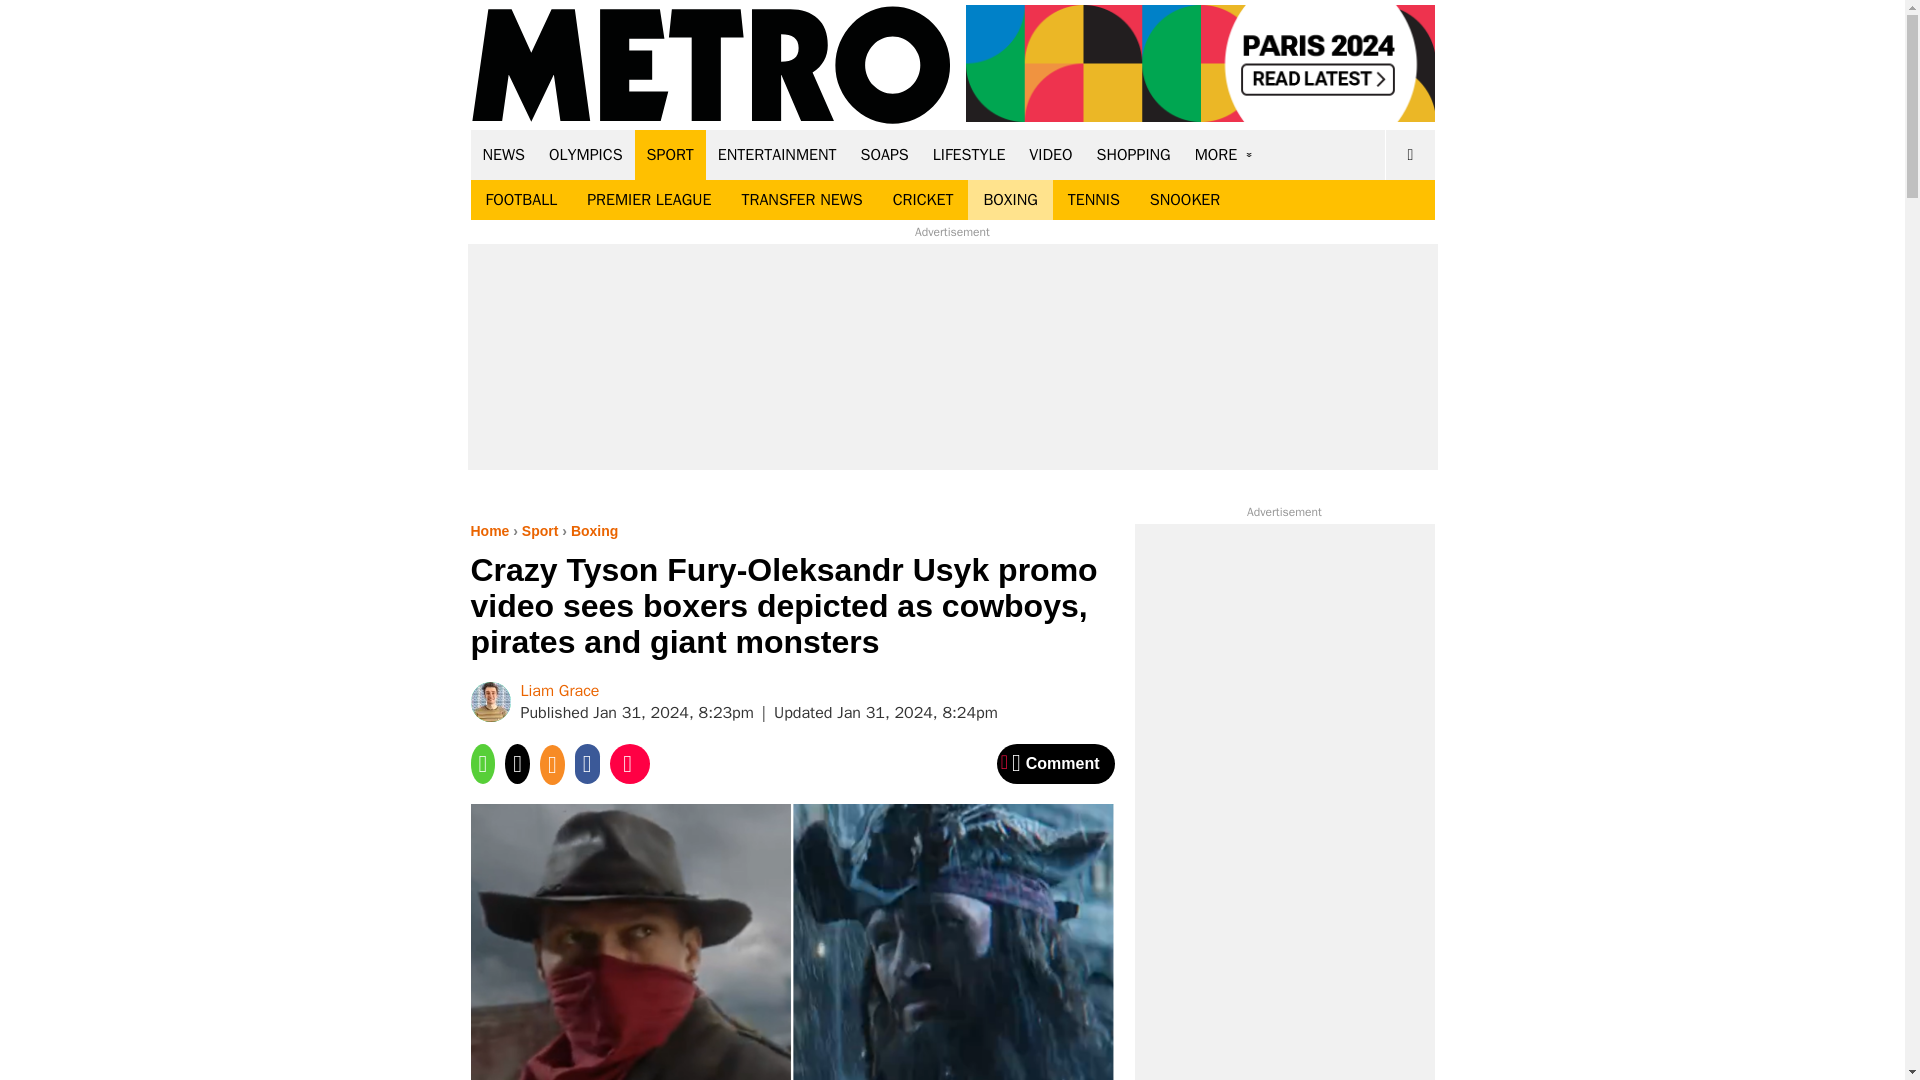 The width and height of the screenshot is (1920, 1080). I want to click on TENNIS, so click(1093, 200).